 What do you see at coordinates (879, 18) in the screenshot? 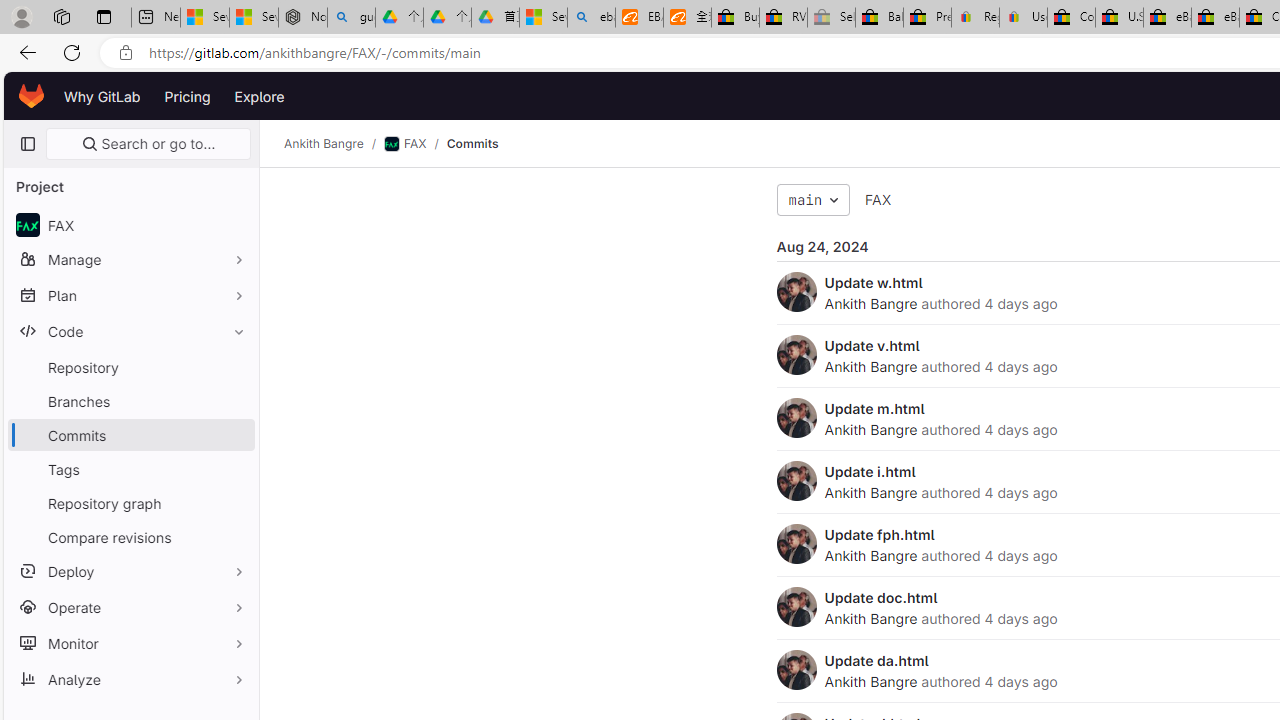
I see `Baby Keepsakes & Announcements for sale | eBay` at bounding box center [879, 18].